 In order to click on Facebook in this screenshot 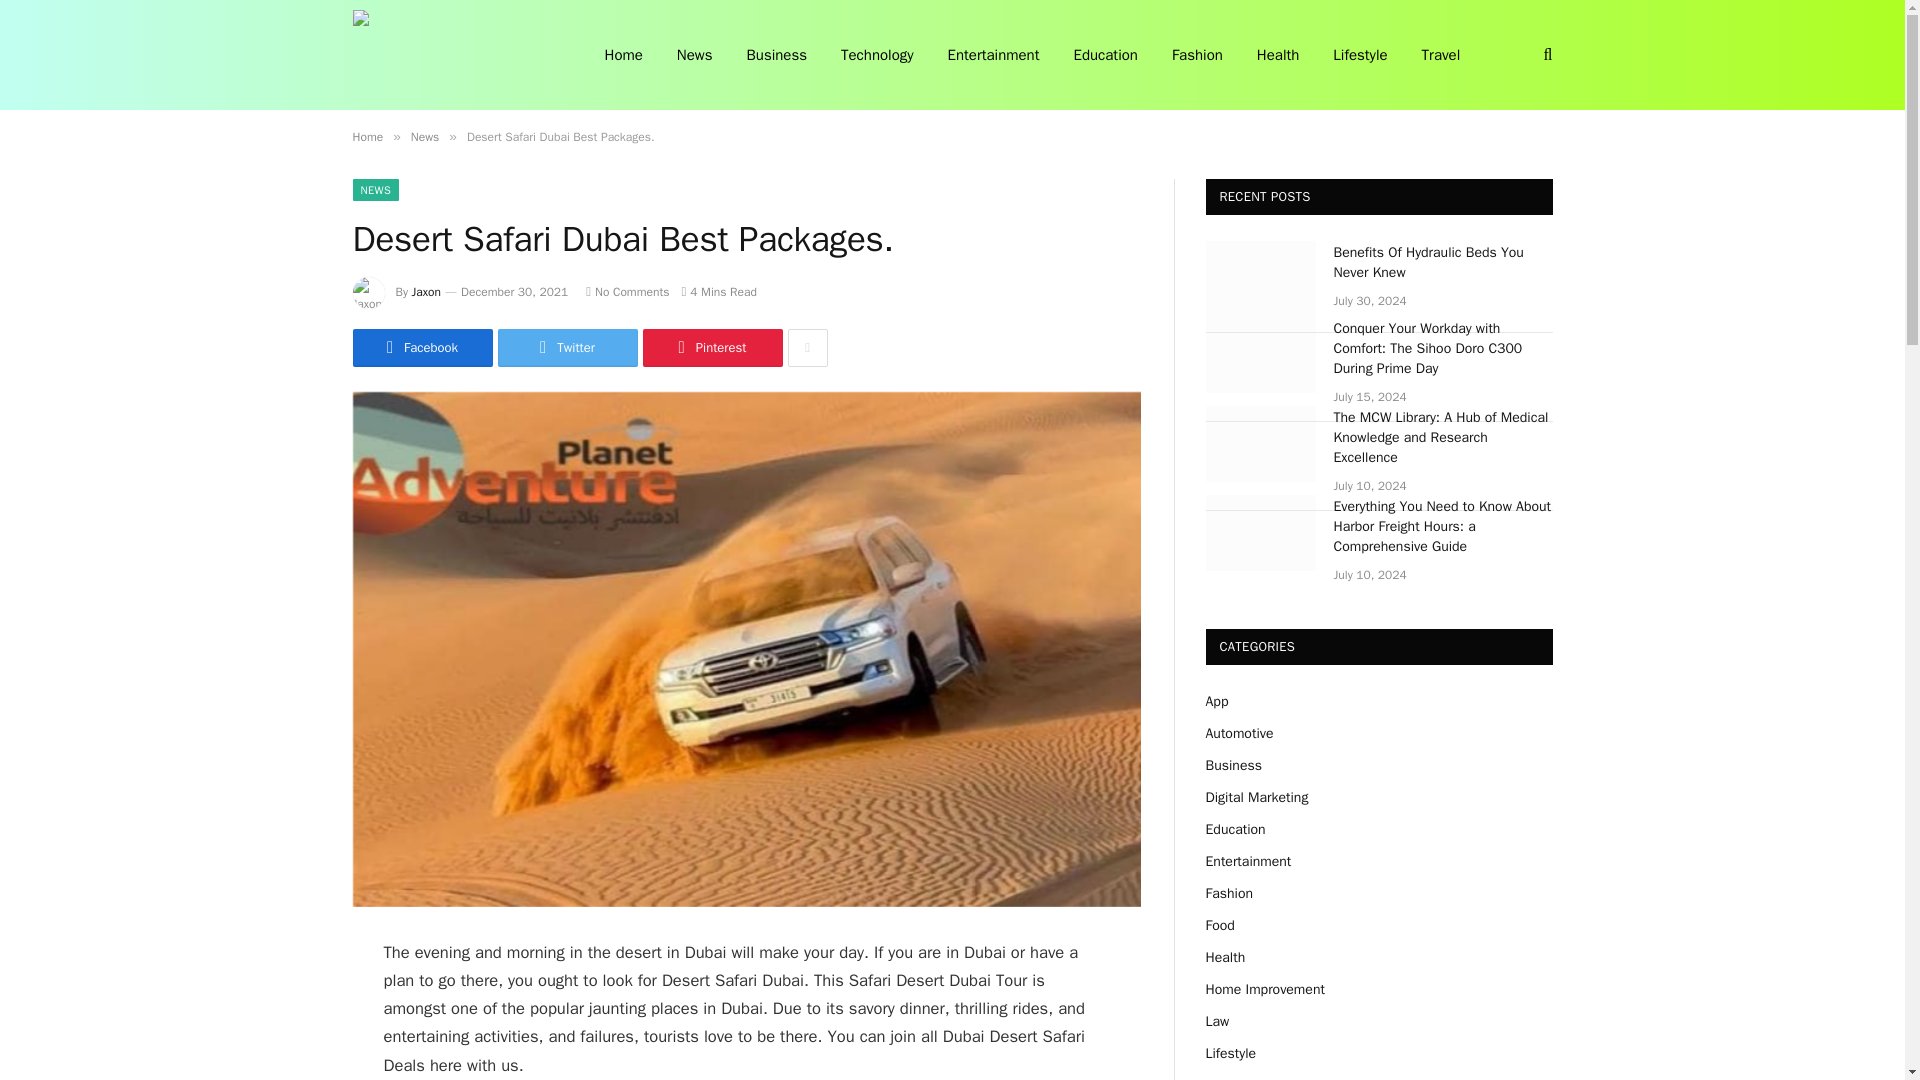, I will do `click(421, 348)`.